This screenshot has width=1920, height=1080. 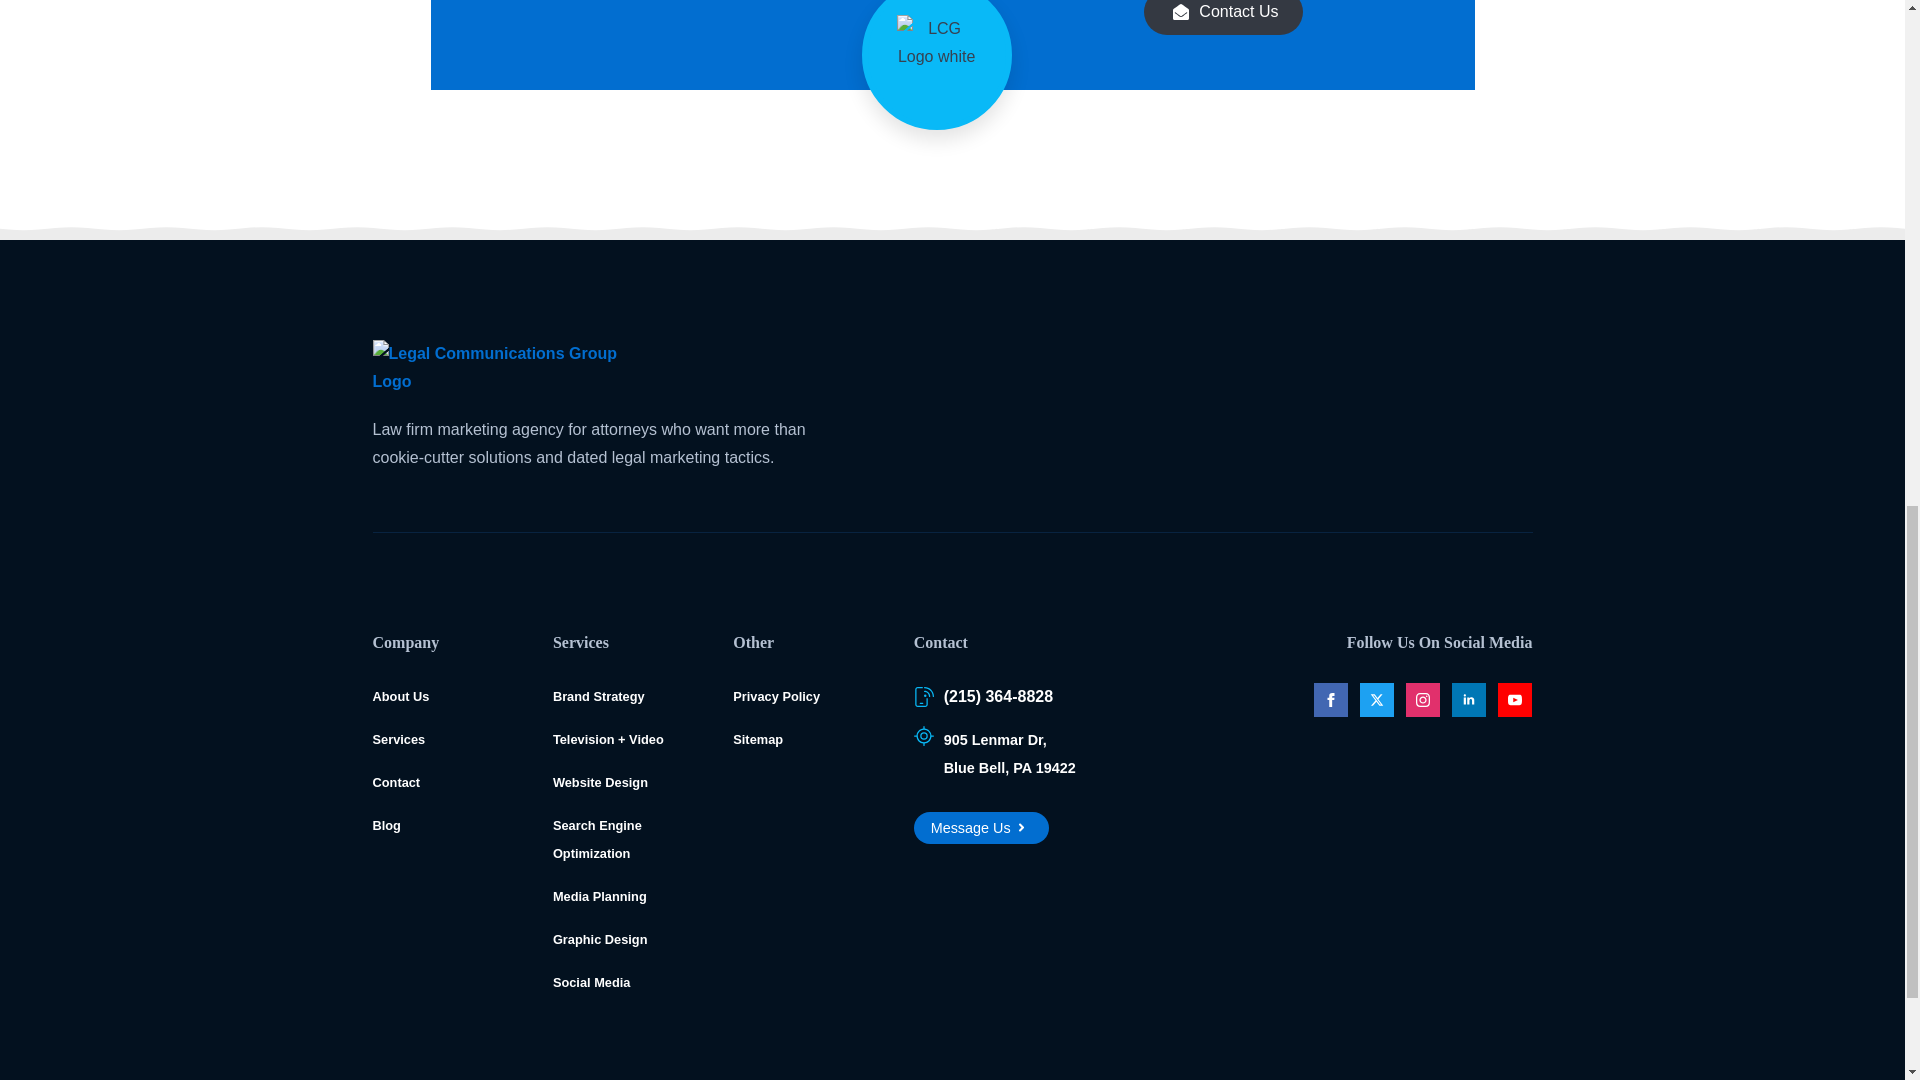 What do you see at coordinates (1224, 17) in the screenshot?
I see `Contact Us` at bounding box center [1224, 17].